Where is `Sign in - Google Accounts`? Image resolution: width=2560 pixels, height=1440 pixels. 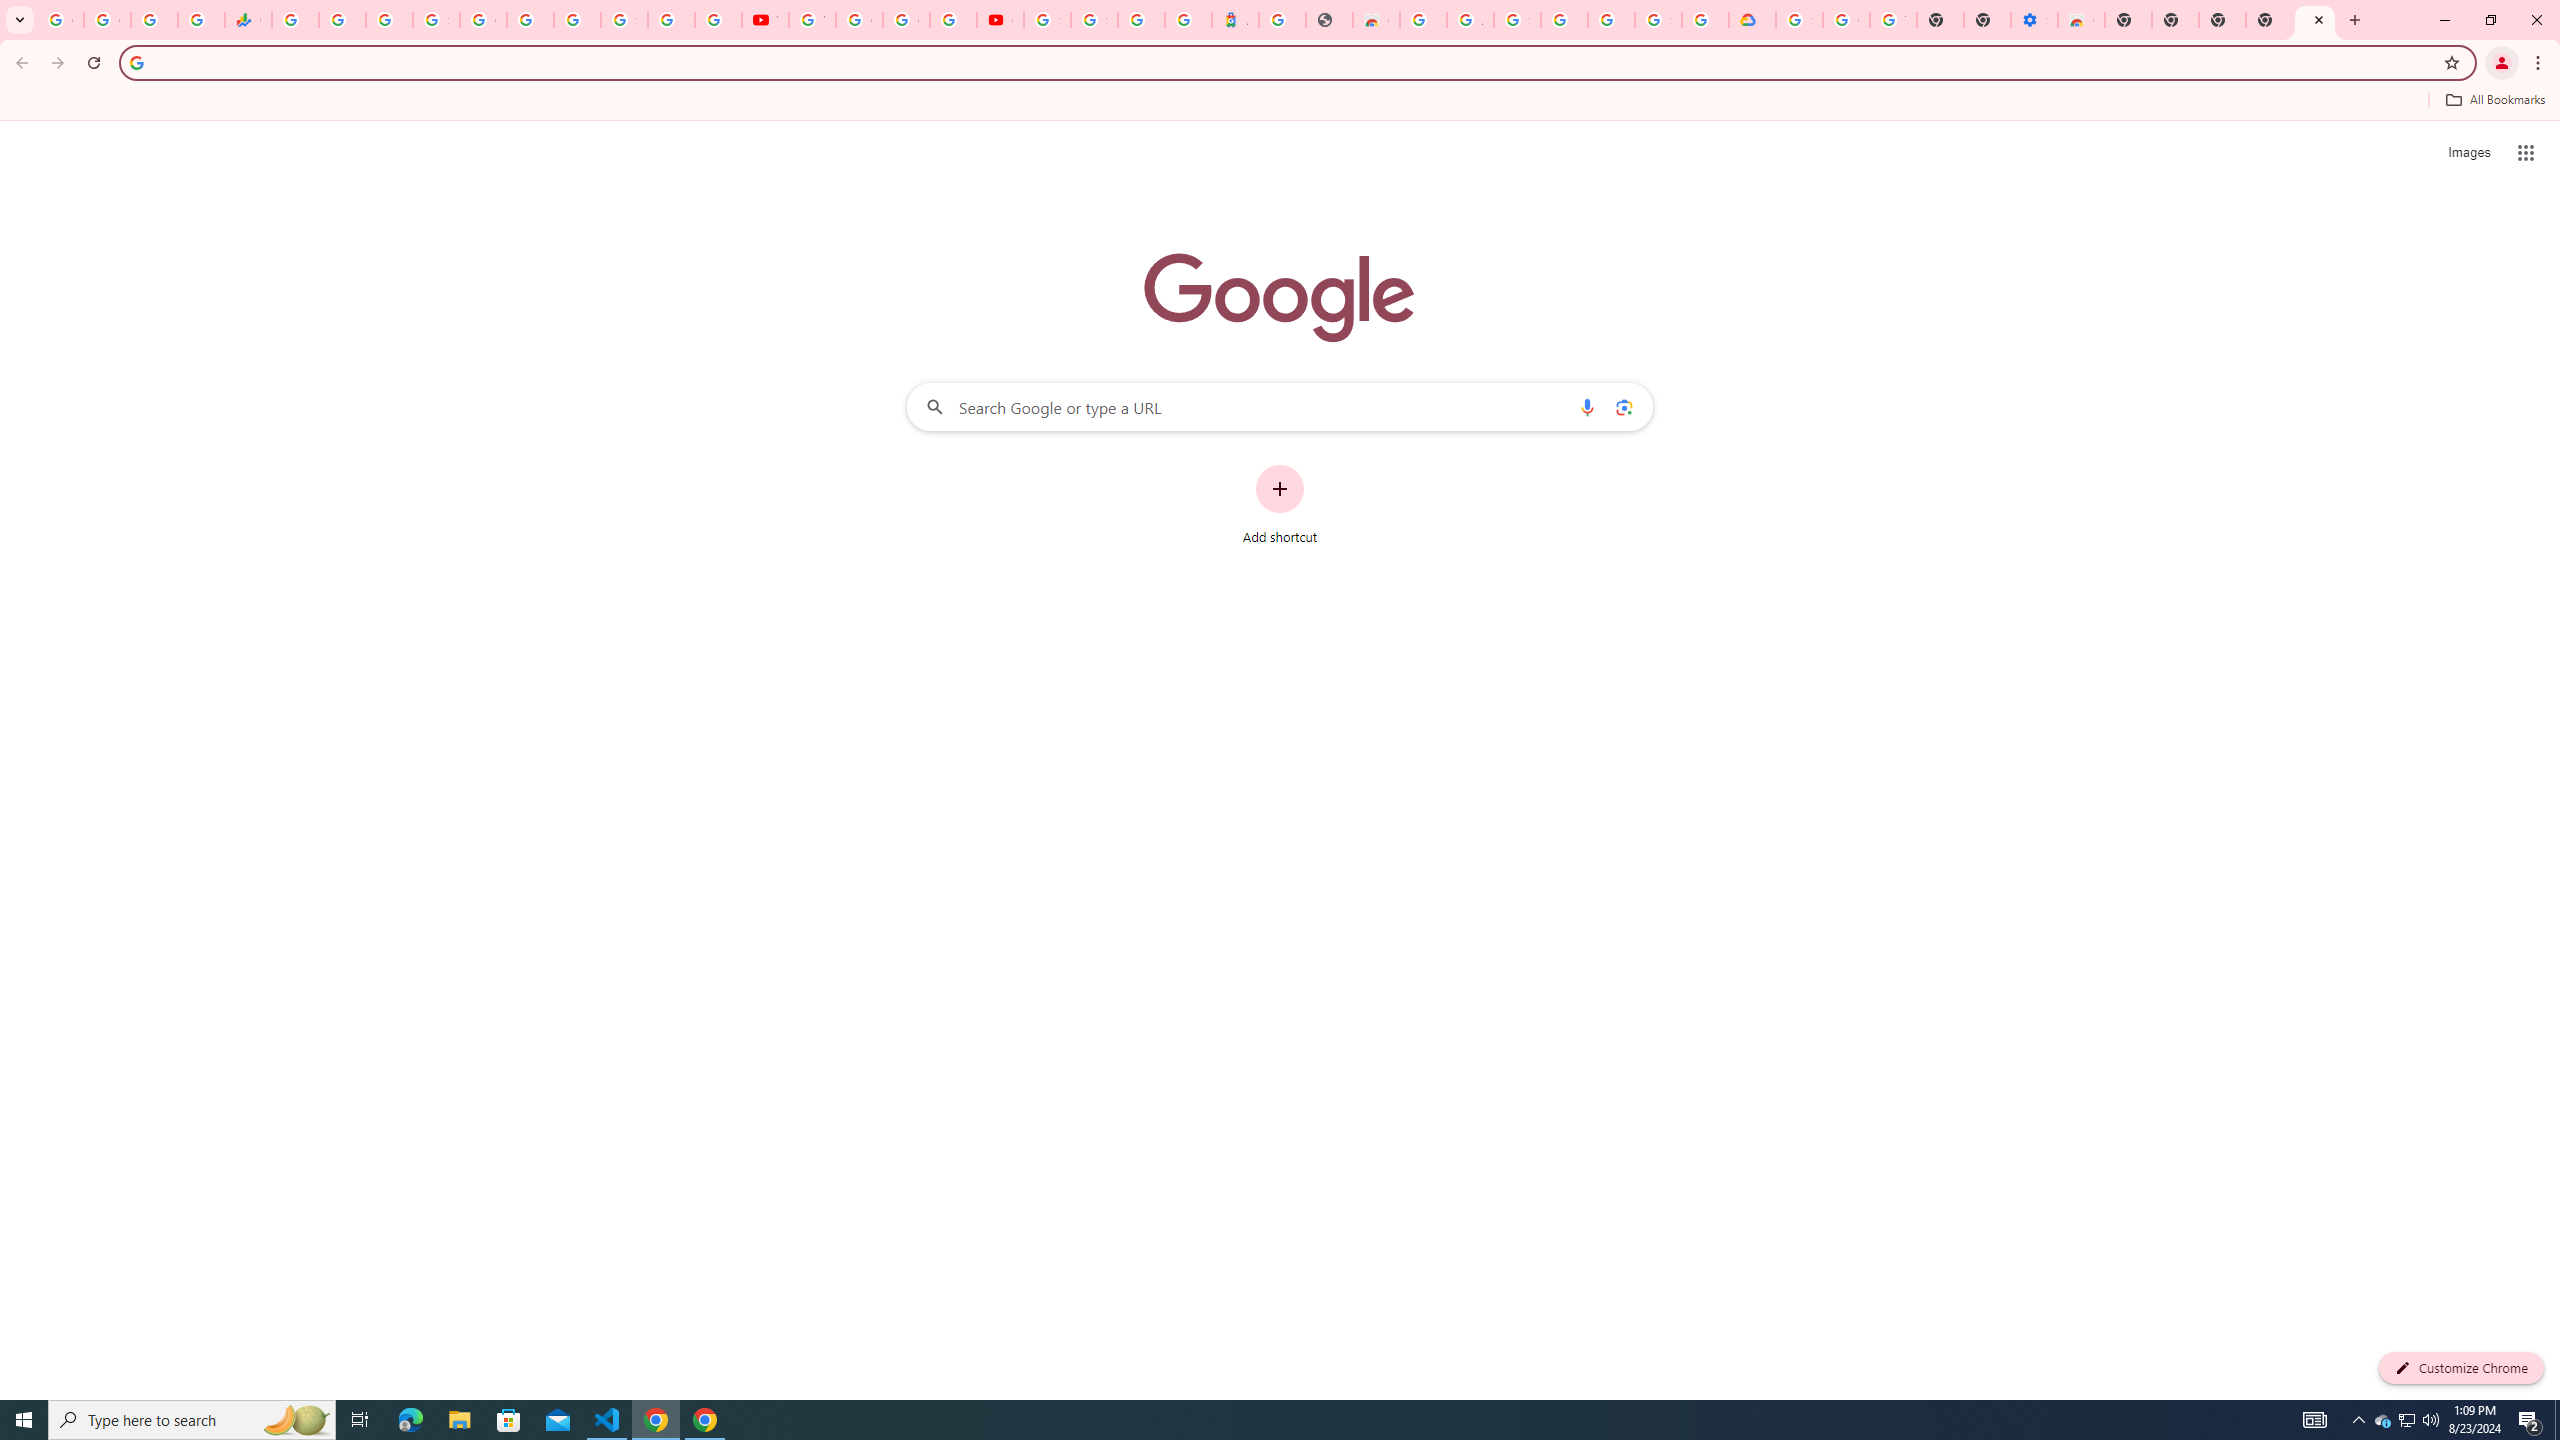
Sign in - Google Accounts is located at coordinates (1658, 20).